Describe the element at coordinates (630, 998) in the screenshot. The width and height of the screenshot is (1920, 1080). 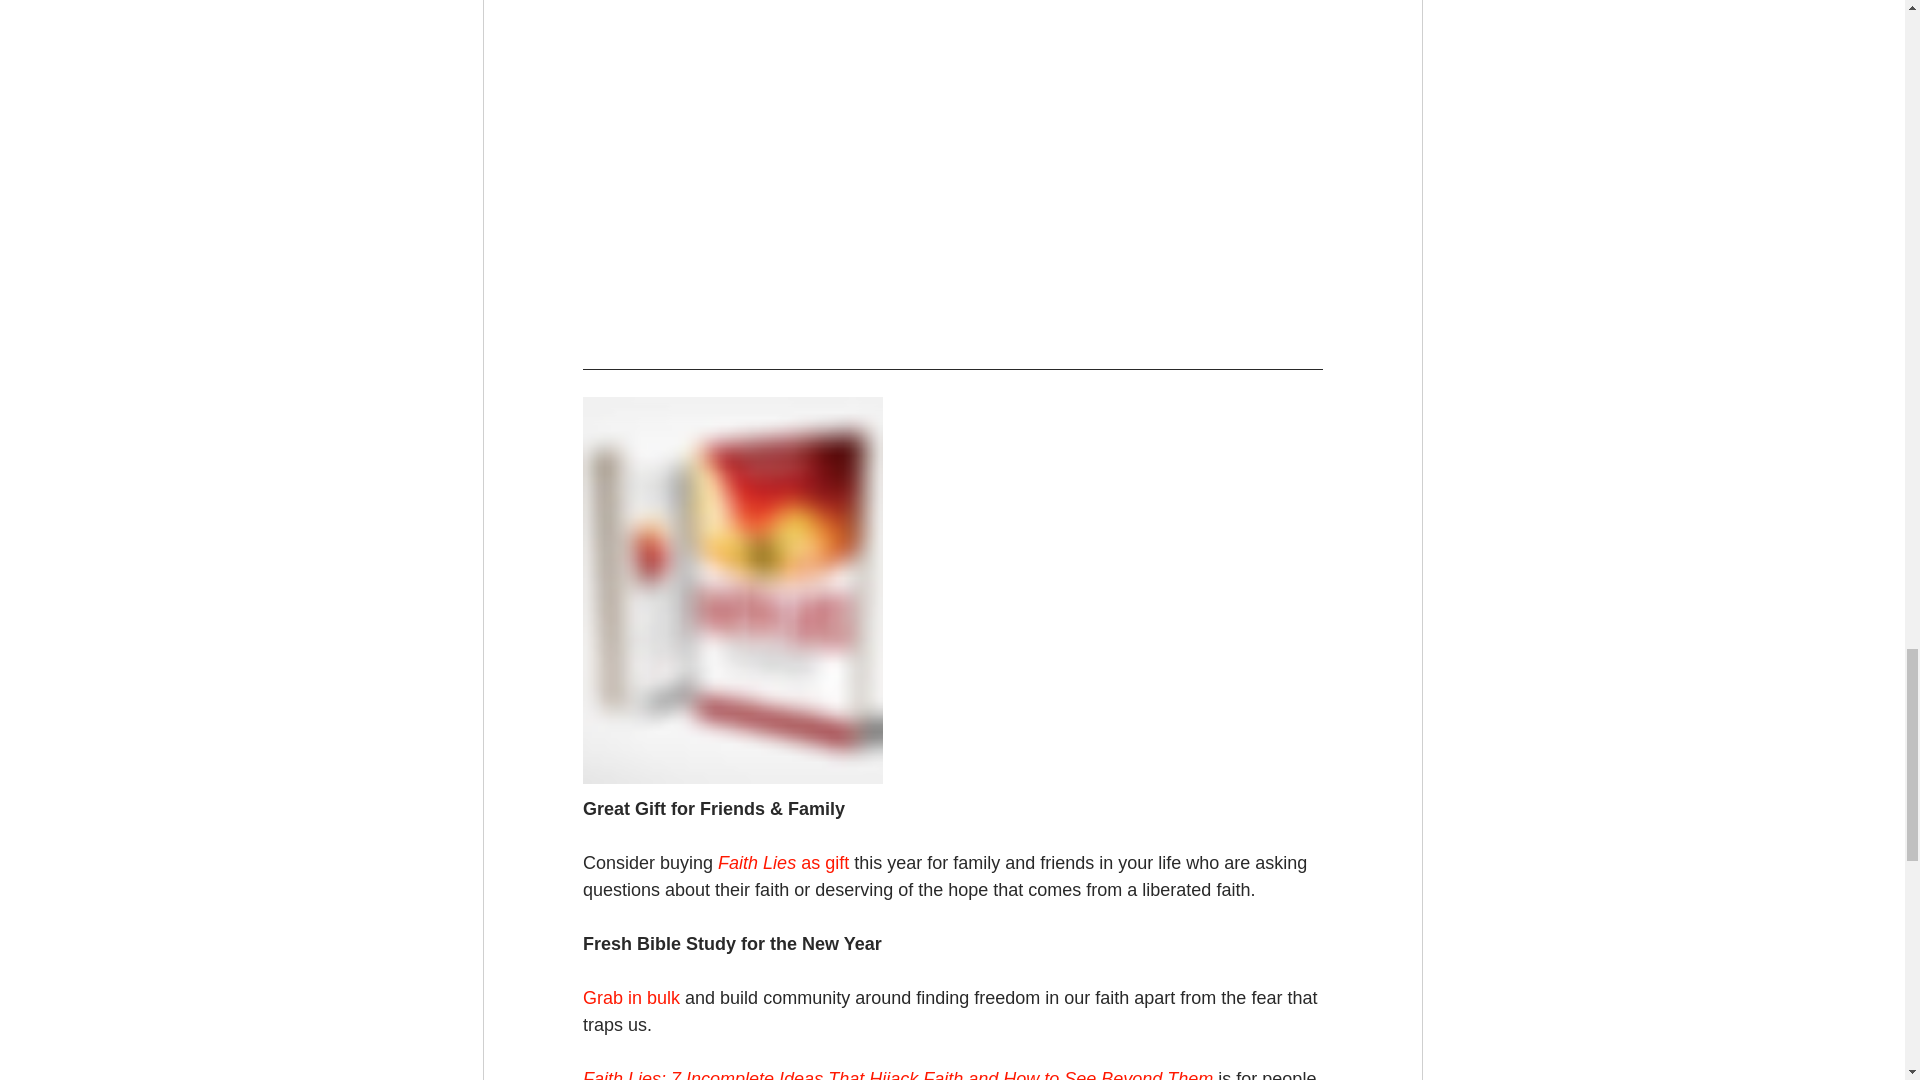
I see `Grab in bulk` at that location.